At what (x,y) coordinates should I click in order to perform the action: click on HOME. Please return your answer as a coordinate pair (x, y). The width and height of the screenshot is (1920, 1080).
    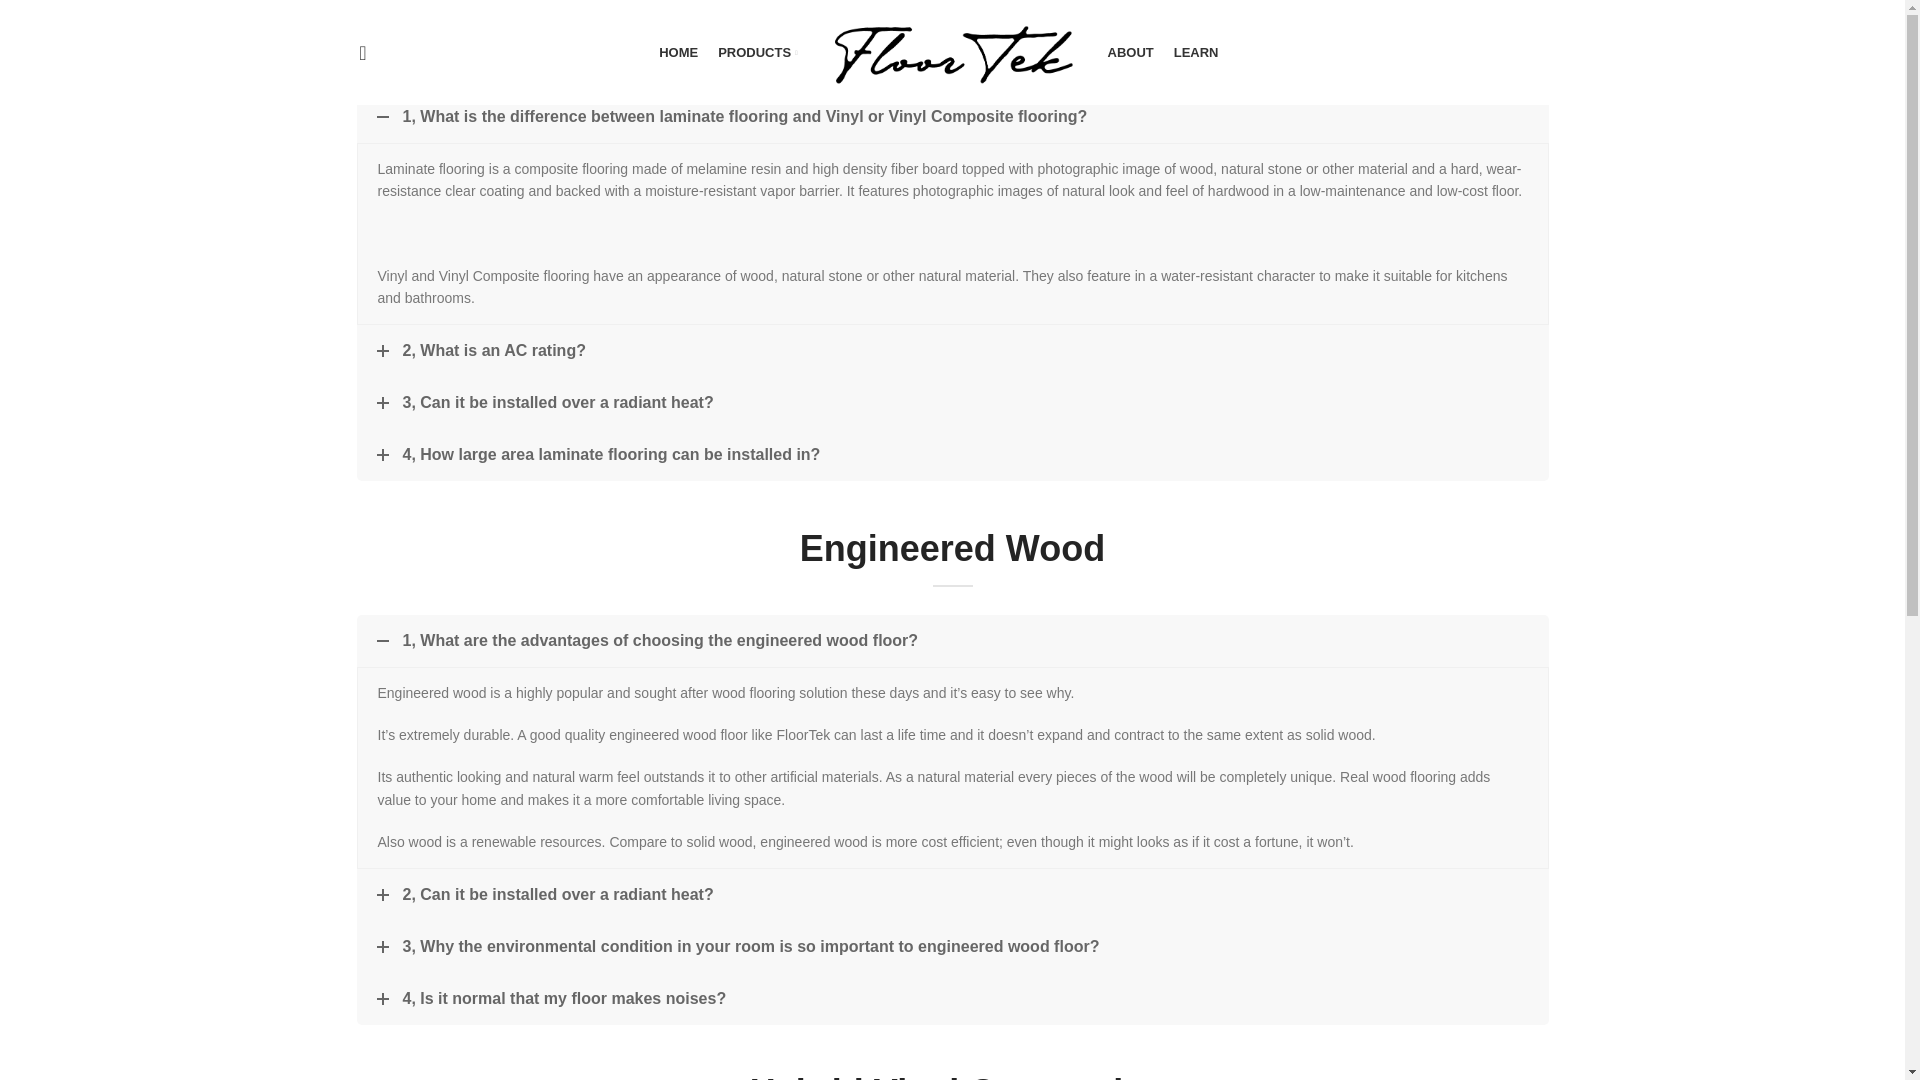
    Looking at the image, I should click on (678, 52).